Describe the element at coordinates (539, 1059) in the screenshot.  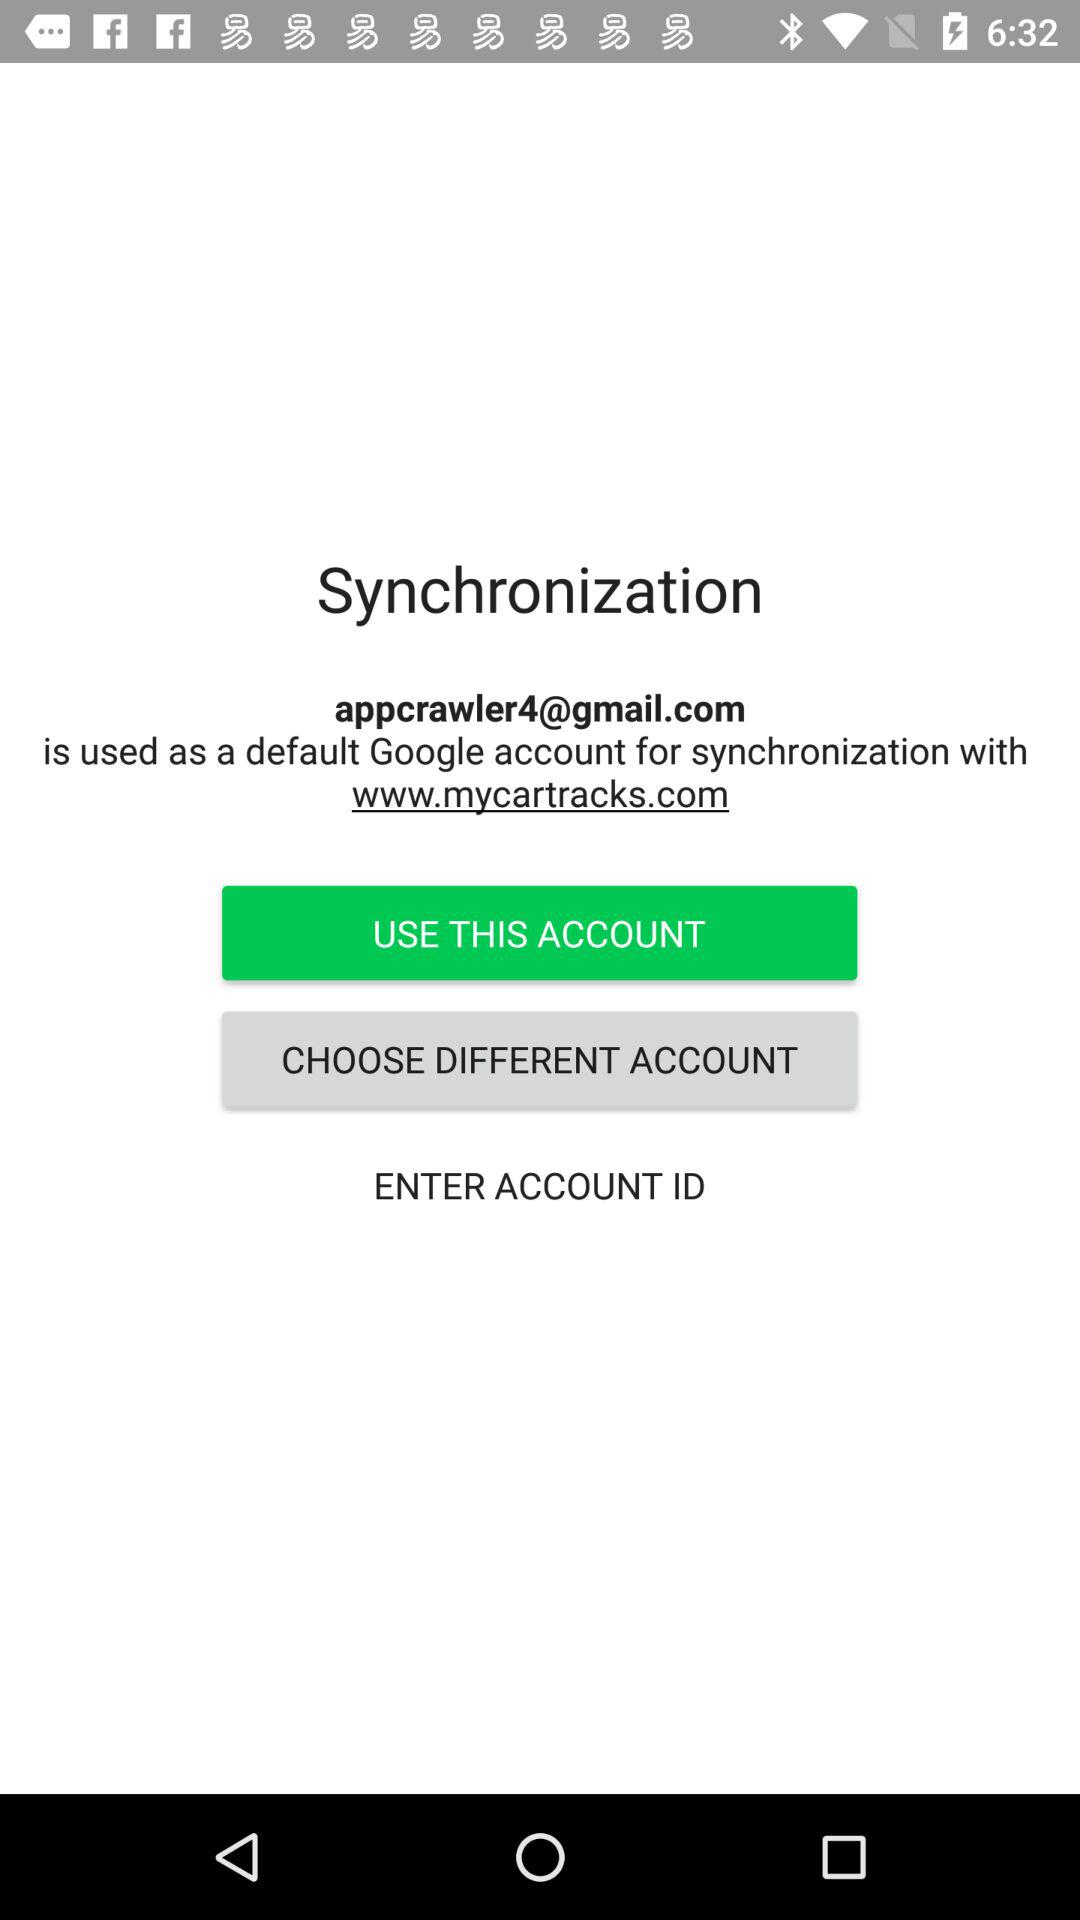
I see `swipe until the choose different account icon` at that location.